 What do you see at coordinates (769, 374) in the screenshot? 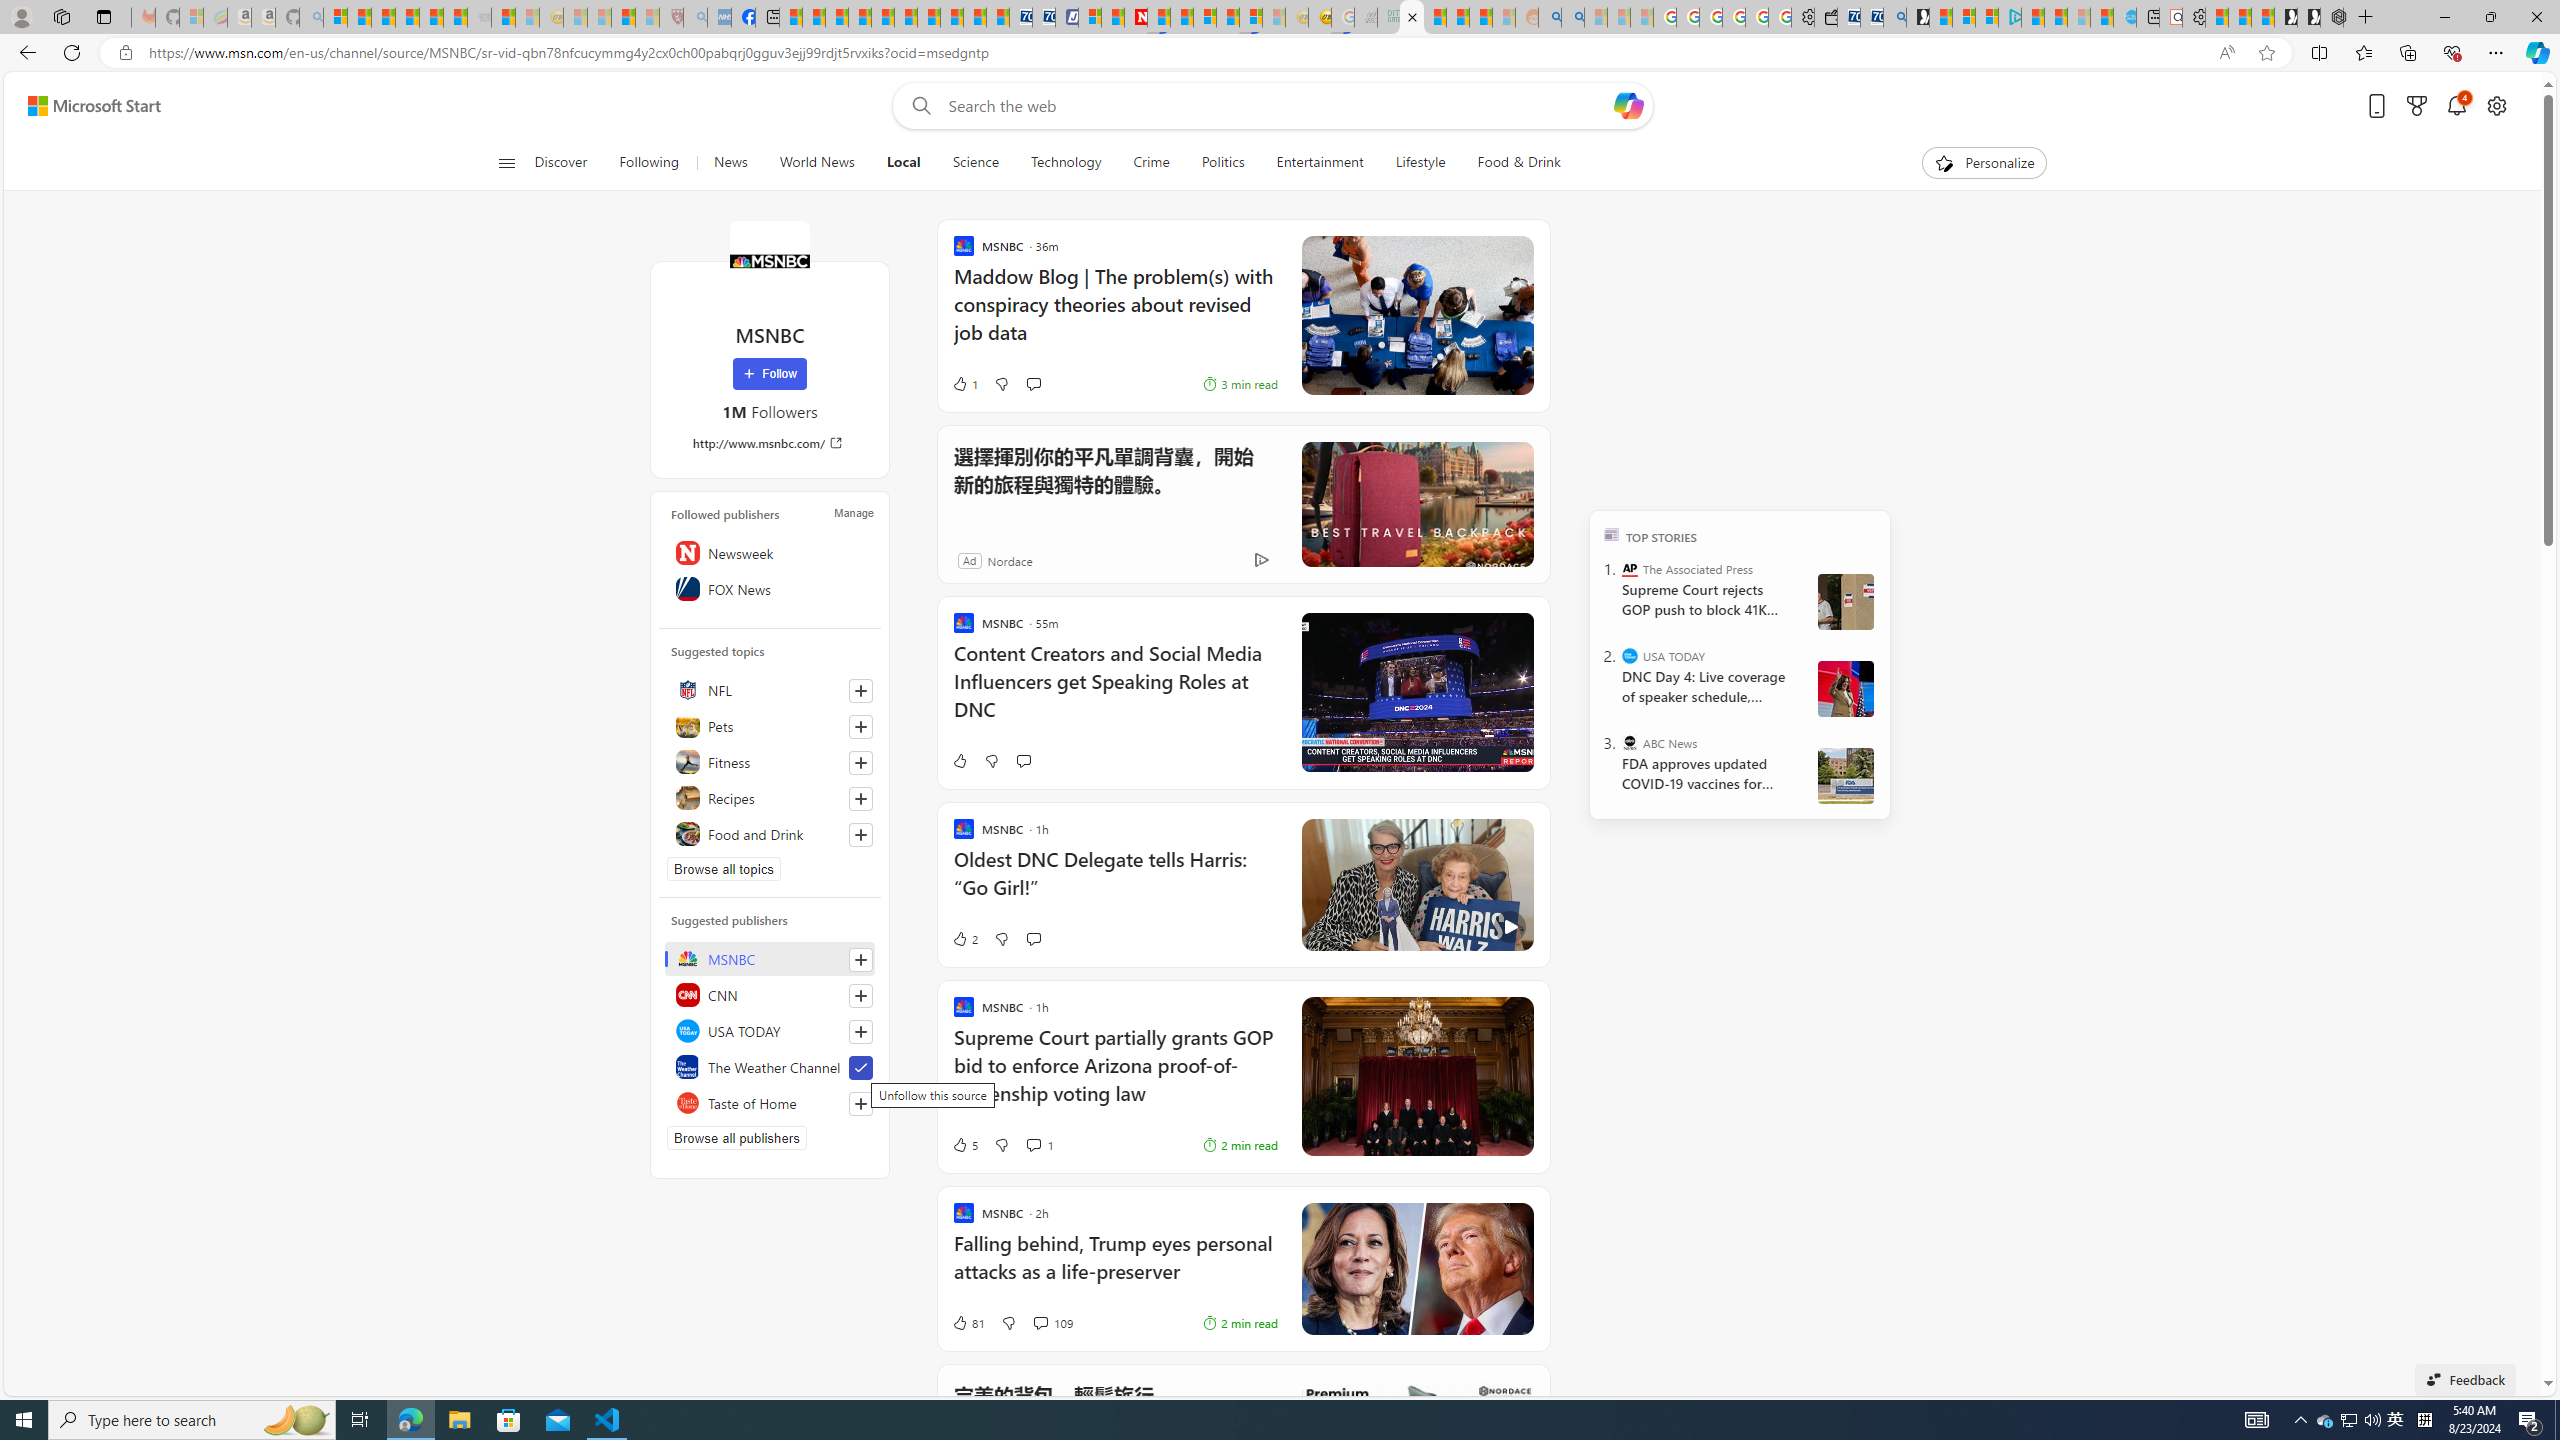
I see `Follow` at bounding box center [769, 374].